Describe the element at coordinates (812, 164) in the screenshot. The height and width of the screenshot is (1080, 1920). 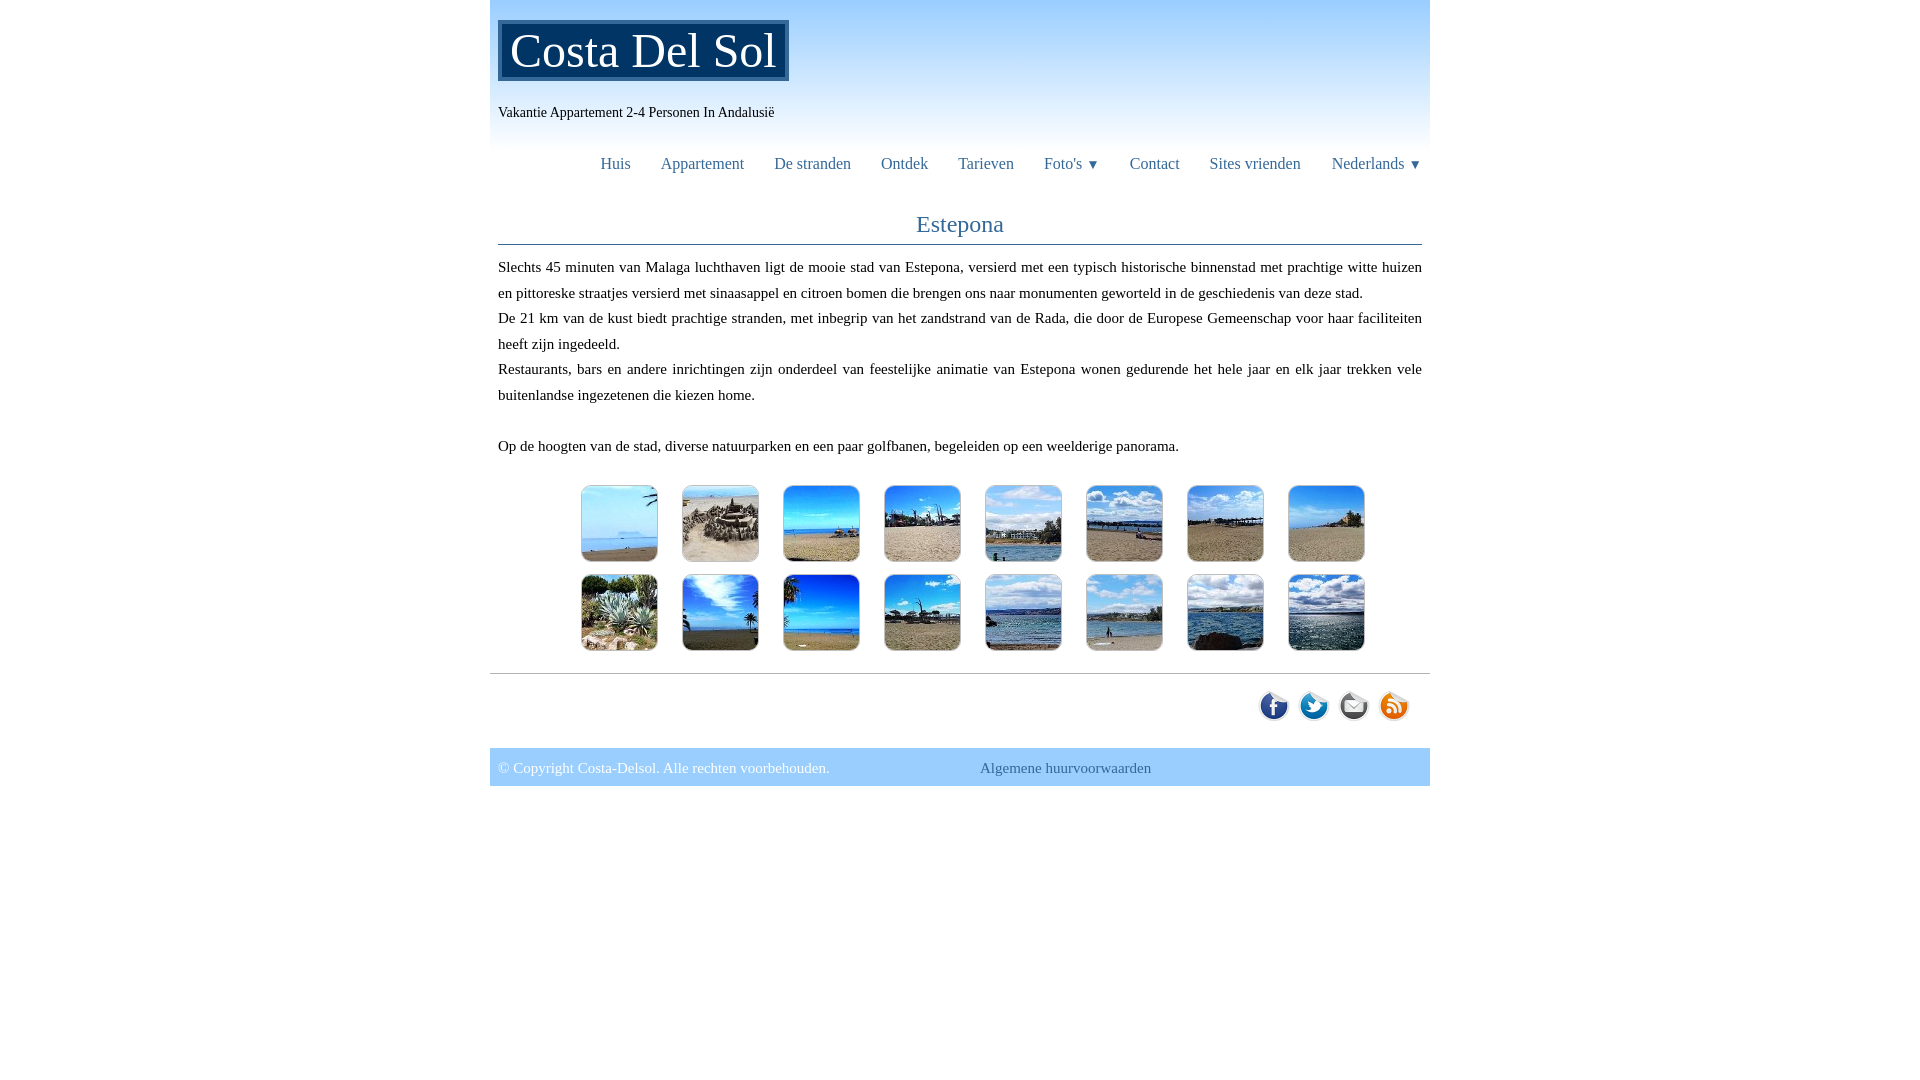
I see `De stranden` at that location.